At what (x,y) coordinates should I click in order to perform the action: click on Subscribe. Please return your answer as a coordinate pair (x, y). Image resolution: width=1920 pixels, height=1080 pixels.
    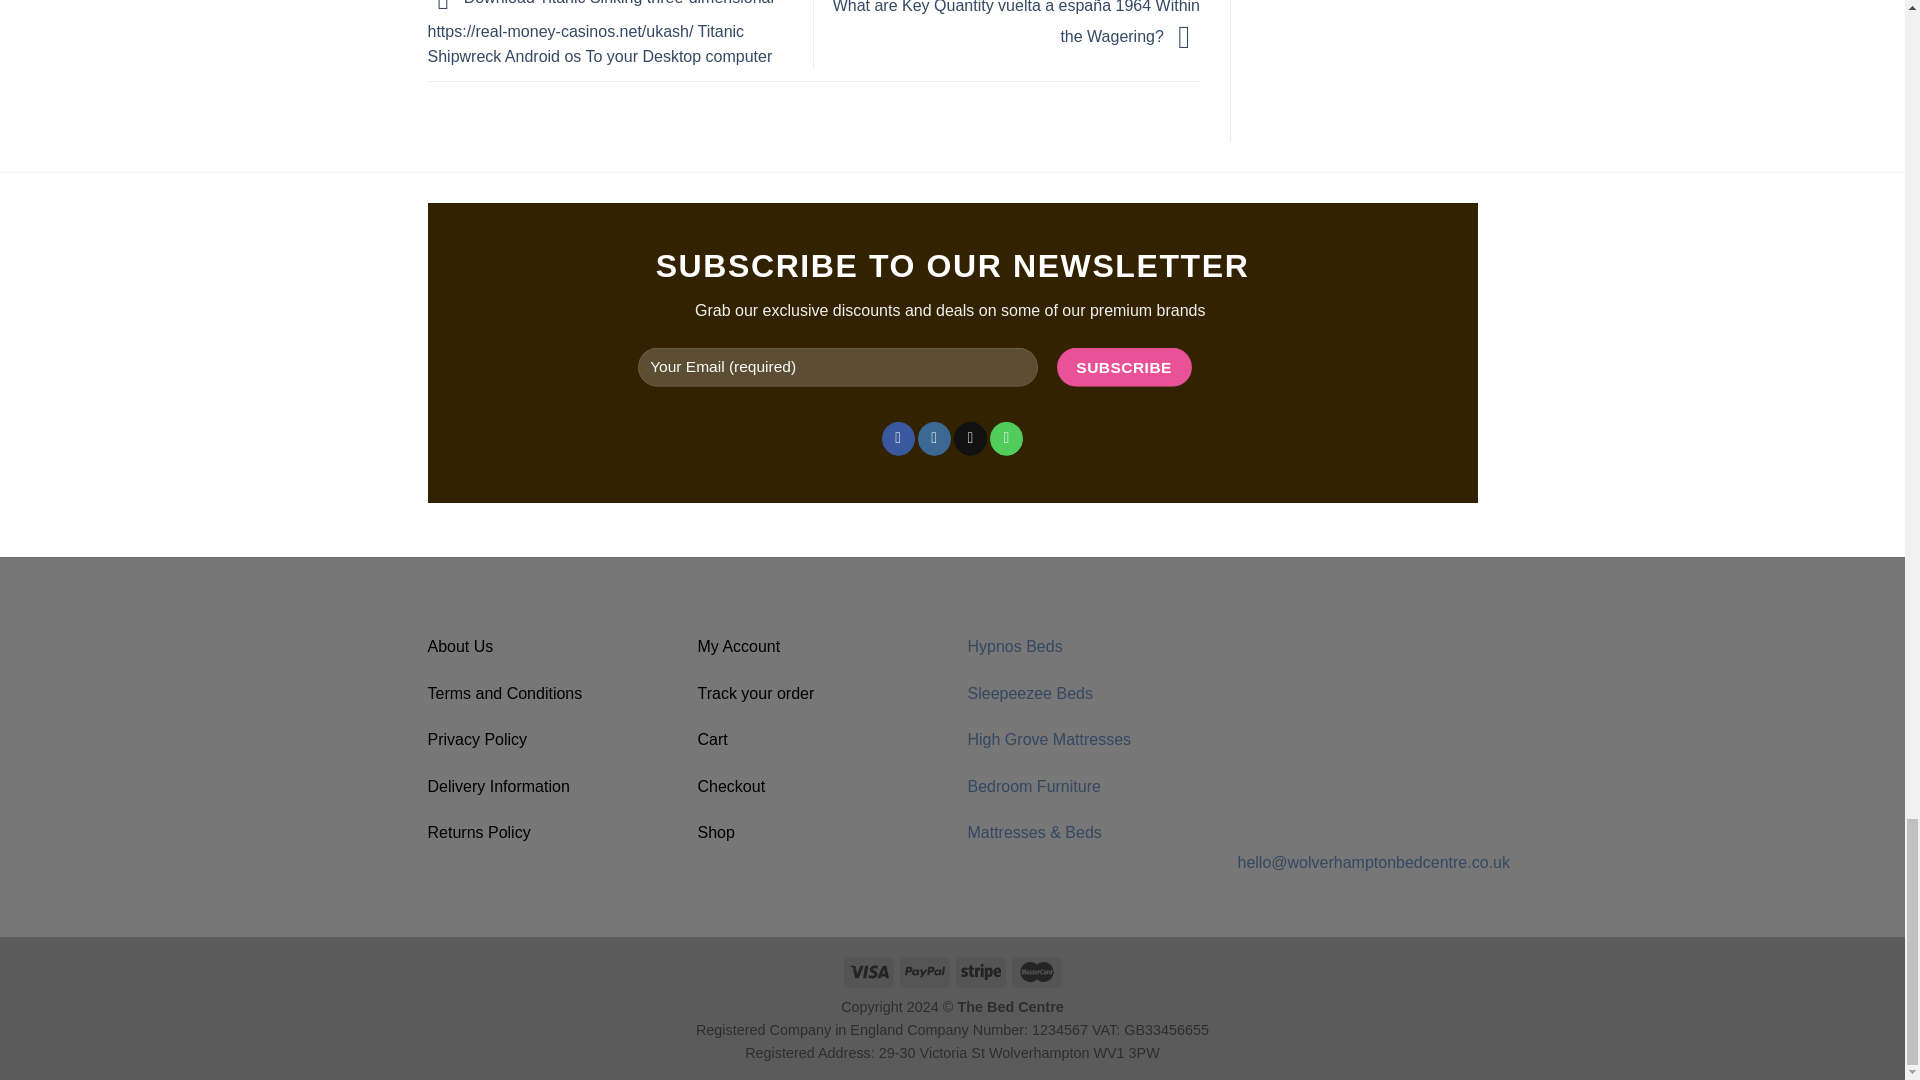
    Looking at the image, I should click on (1124, 366).